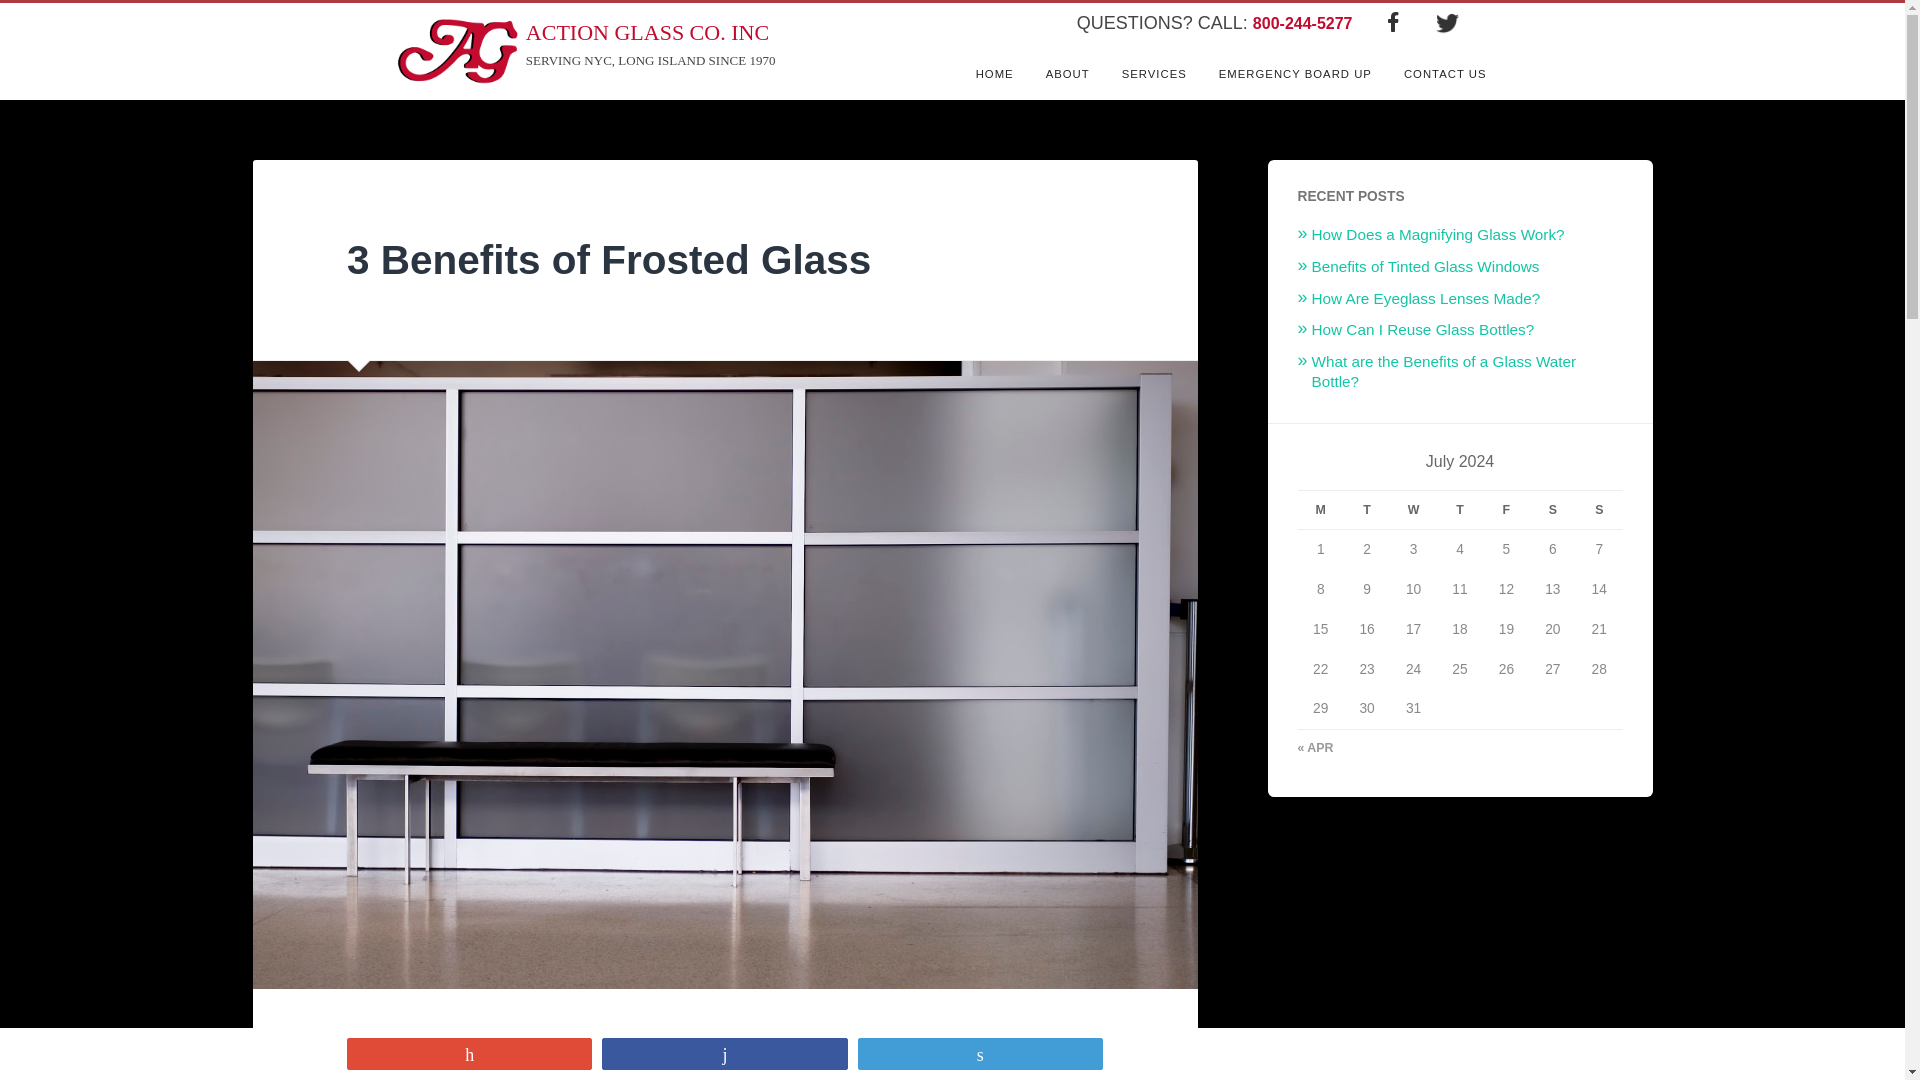  What do you see at coordinates (1446, 15) in the screenshot?
I see `CONTACT US` at bounding box center [1446, 15].